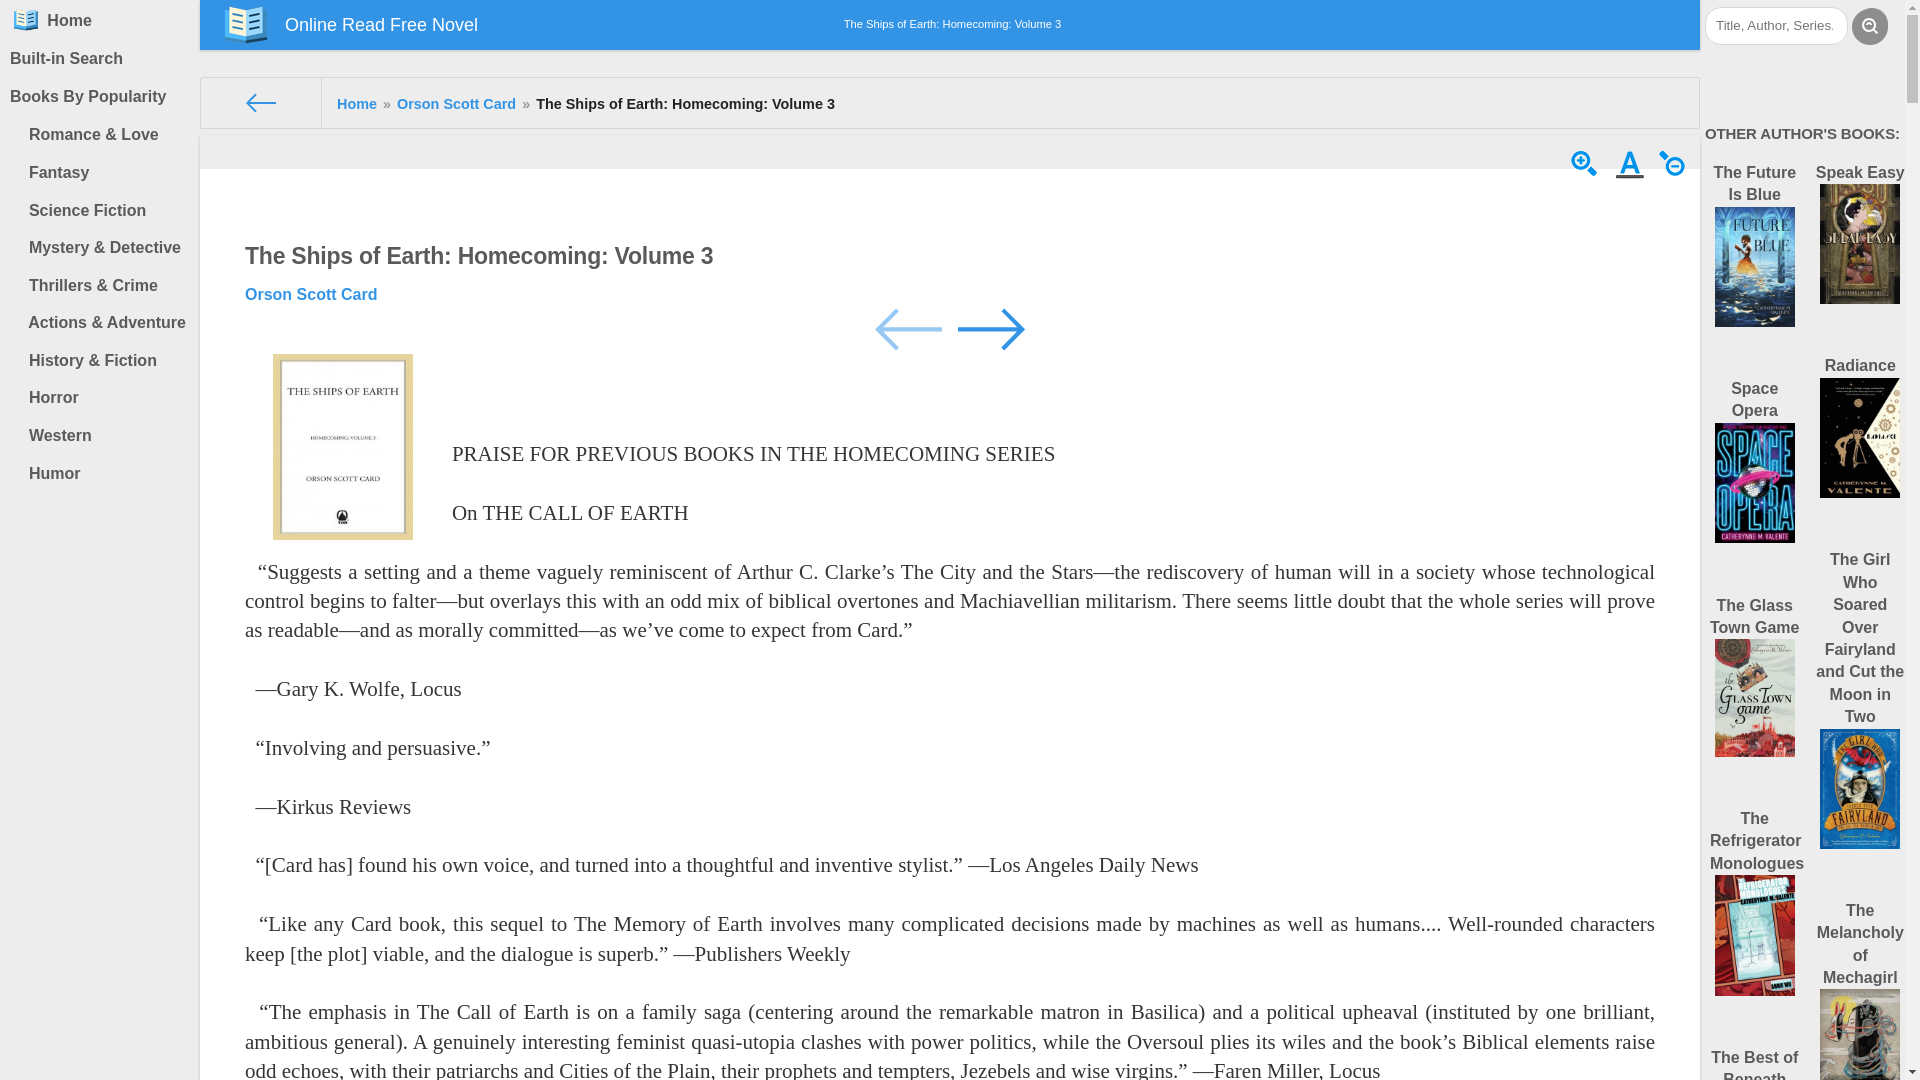 The width and height of the screenshot is (1920, 1080). I want to click on Next Page, so click(990, 326).